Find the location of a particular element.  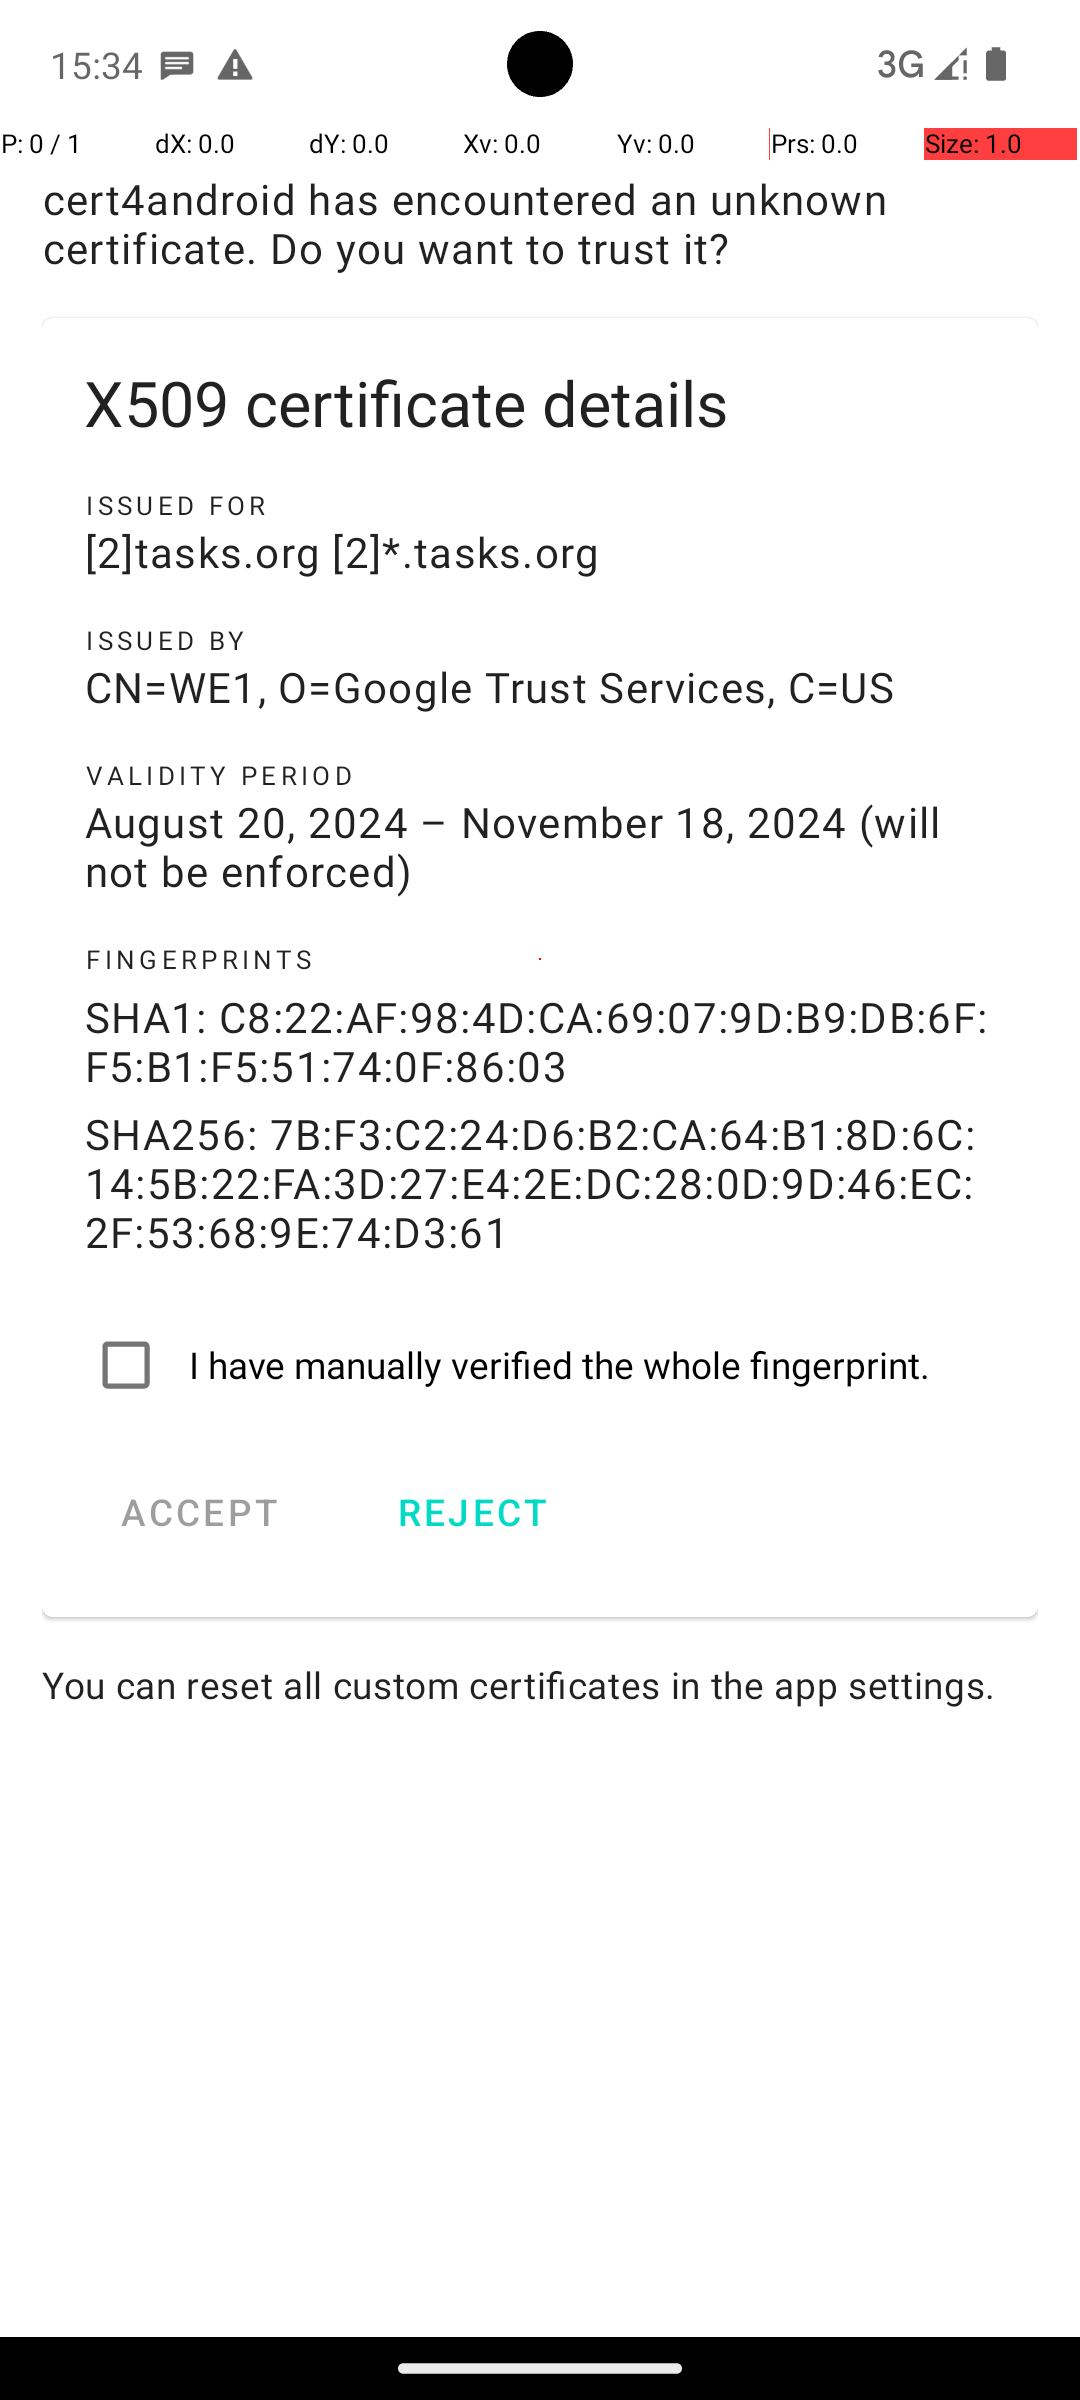

VALIDITY PERIOD is located at coordinates (540, 775).